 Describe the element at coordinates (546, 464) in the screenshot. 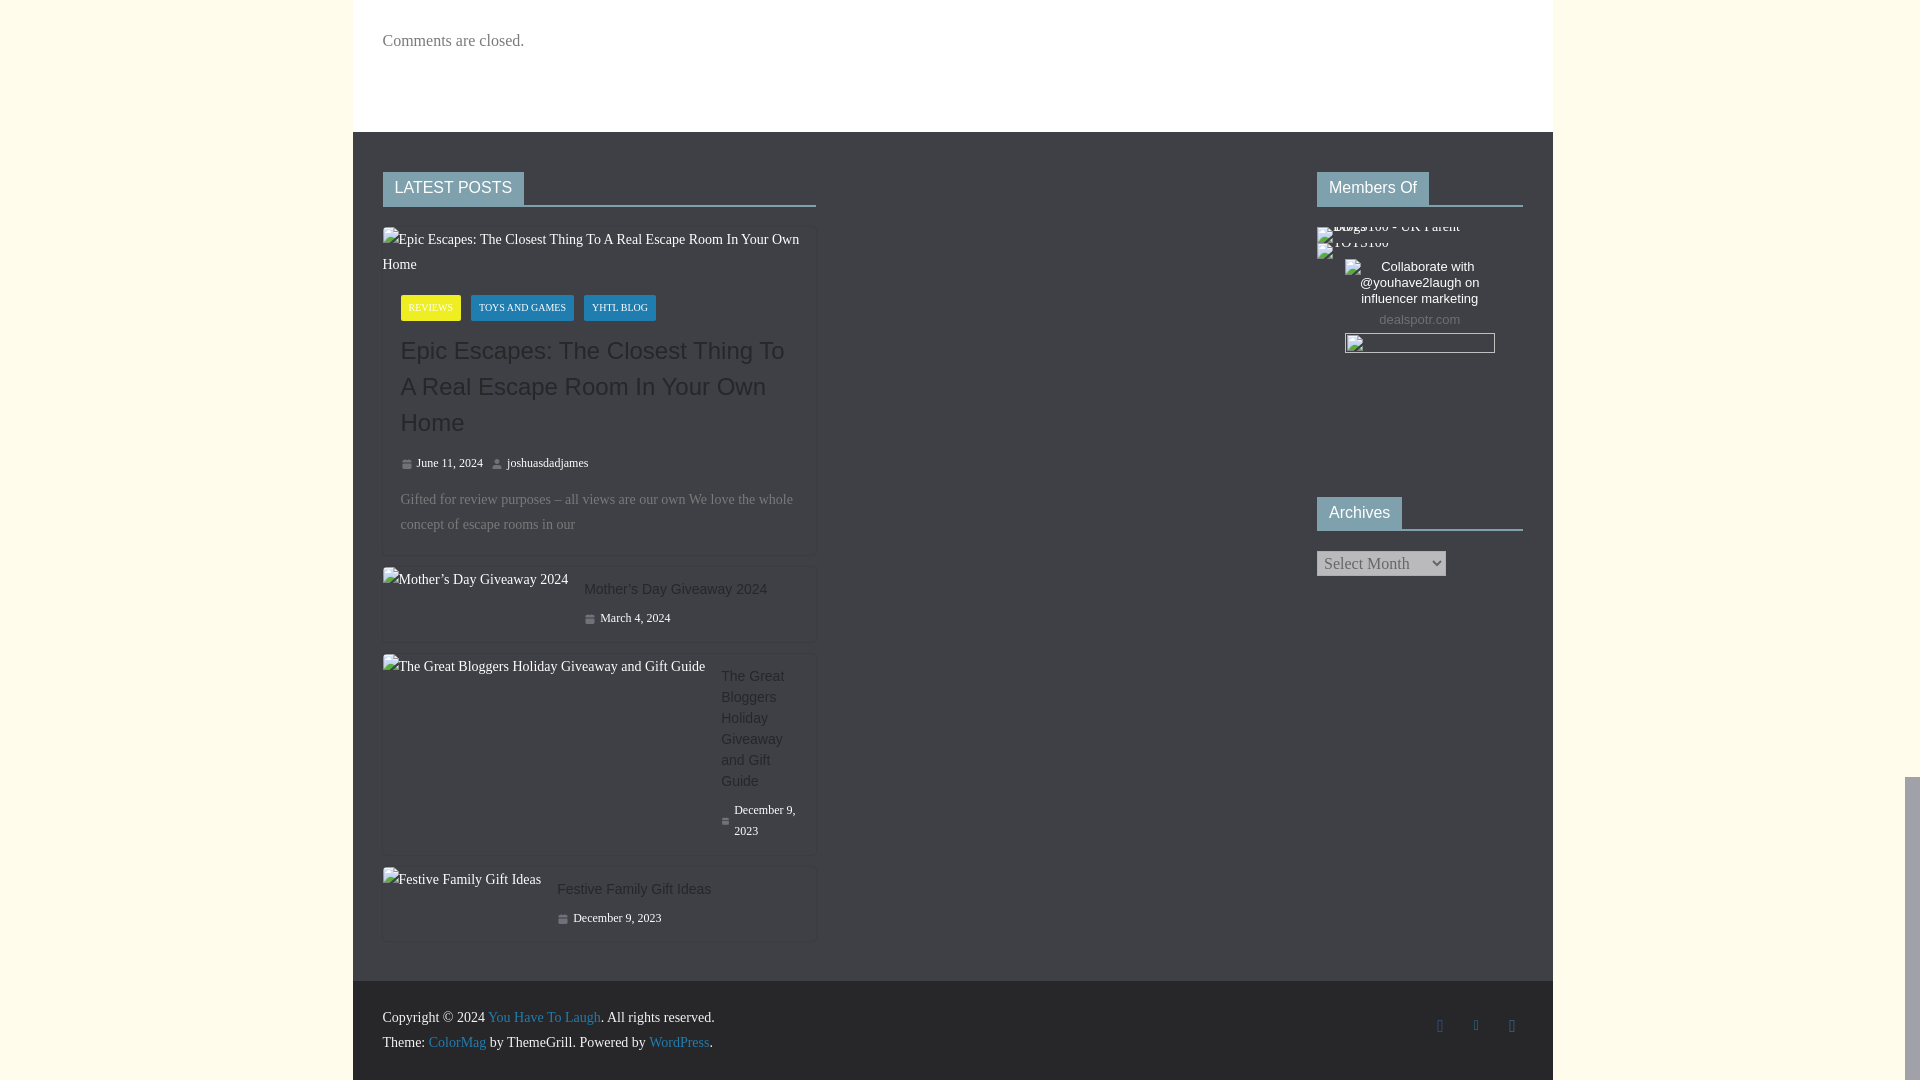

I see `joshuasdadjames` at that location.